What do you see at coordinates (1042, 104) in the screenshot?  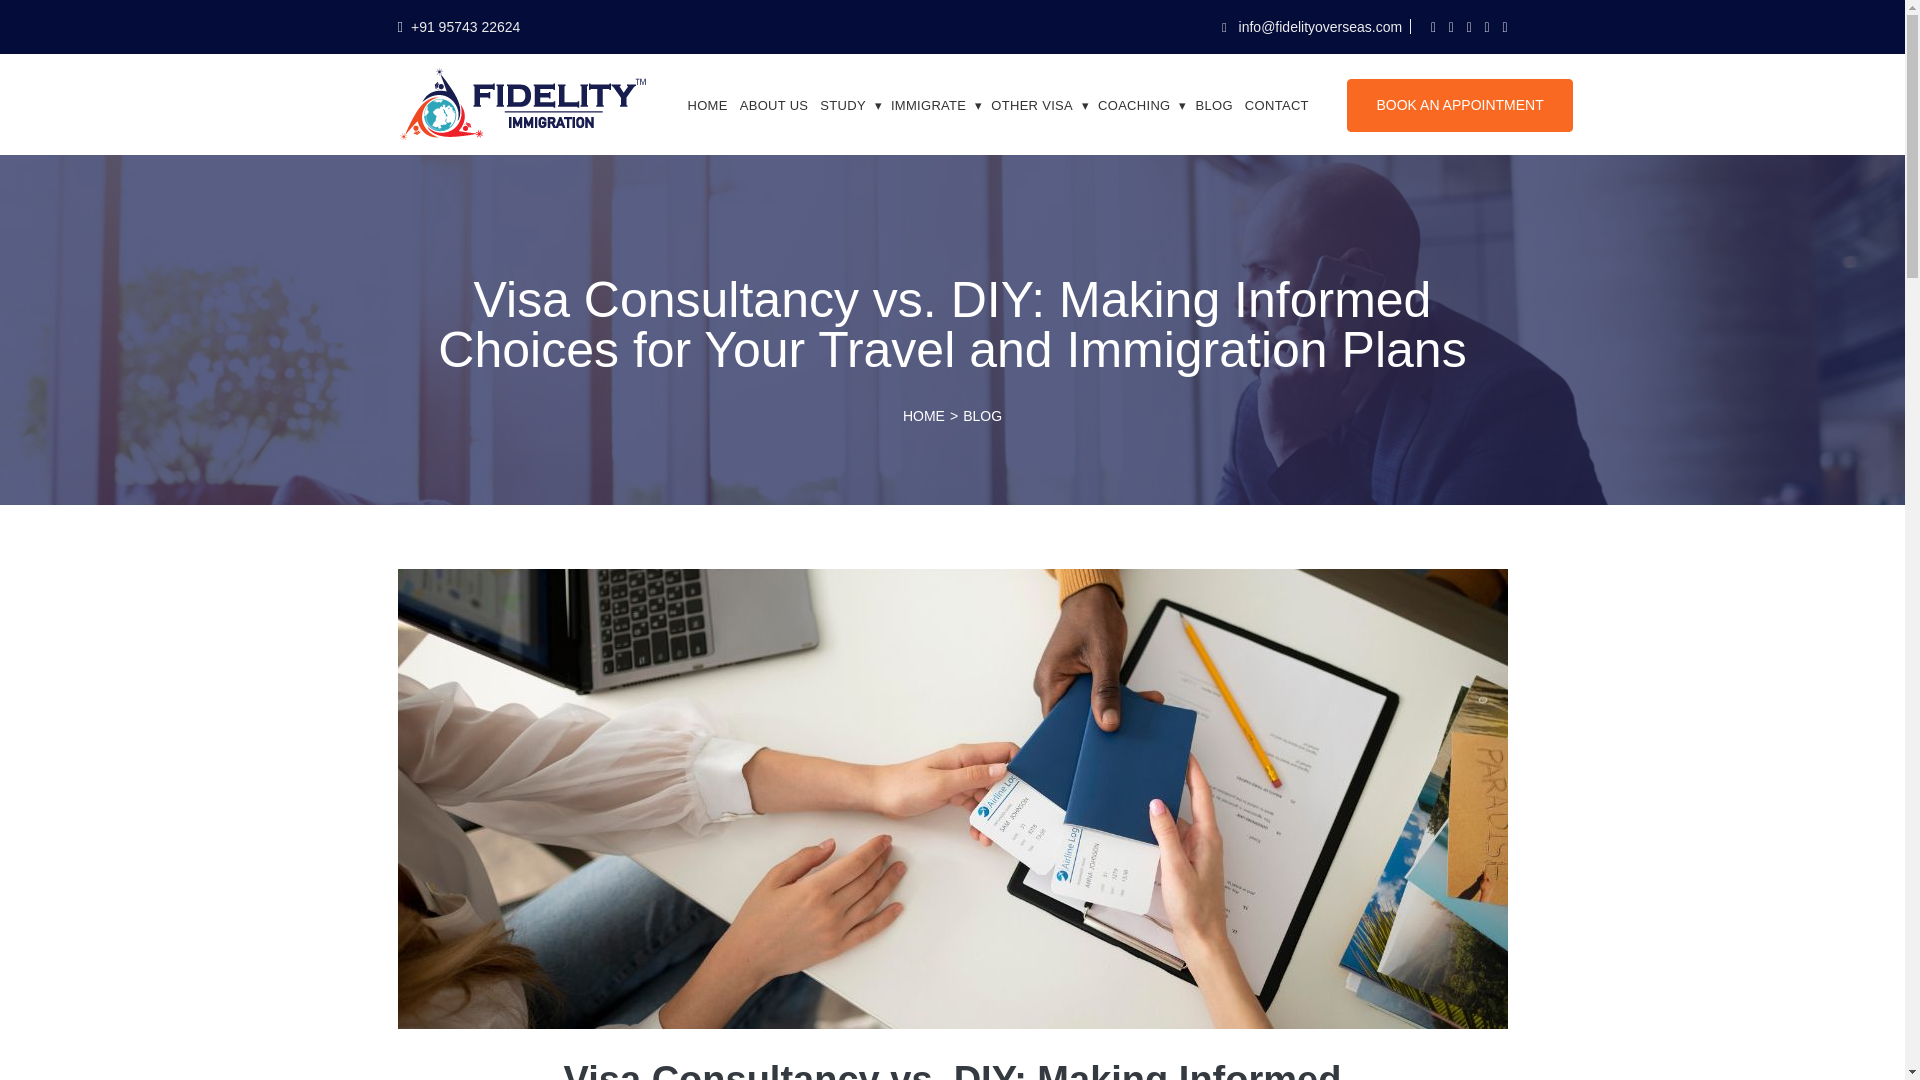 I see `OTHER VISA` at bounding box center [1042, 104].